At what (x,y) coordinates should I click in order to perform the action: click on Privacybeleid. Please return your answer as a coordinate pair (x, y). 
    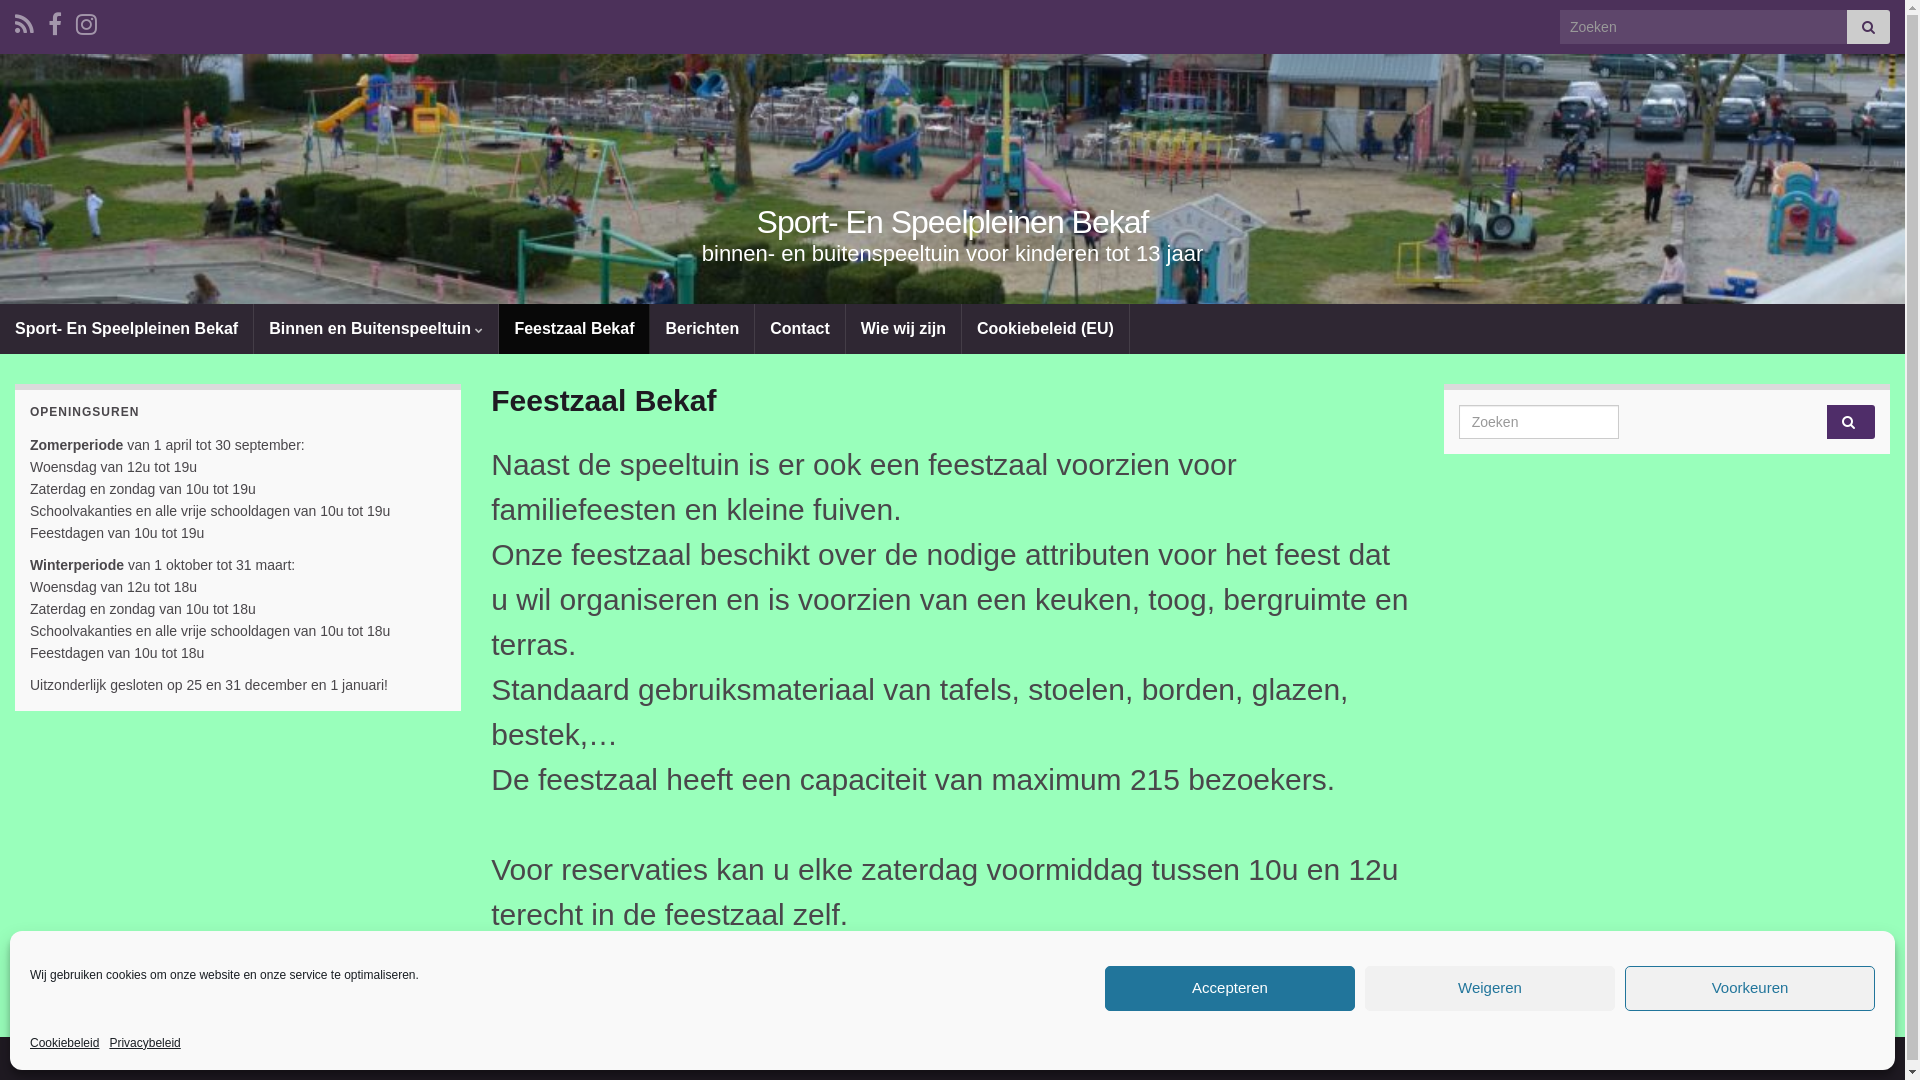
    Looking at the image, I should click on (144, 1043).